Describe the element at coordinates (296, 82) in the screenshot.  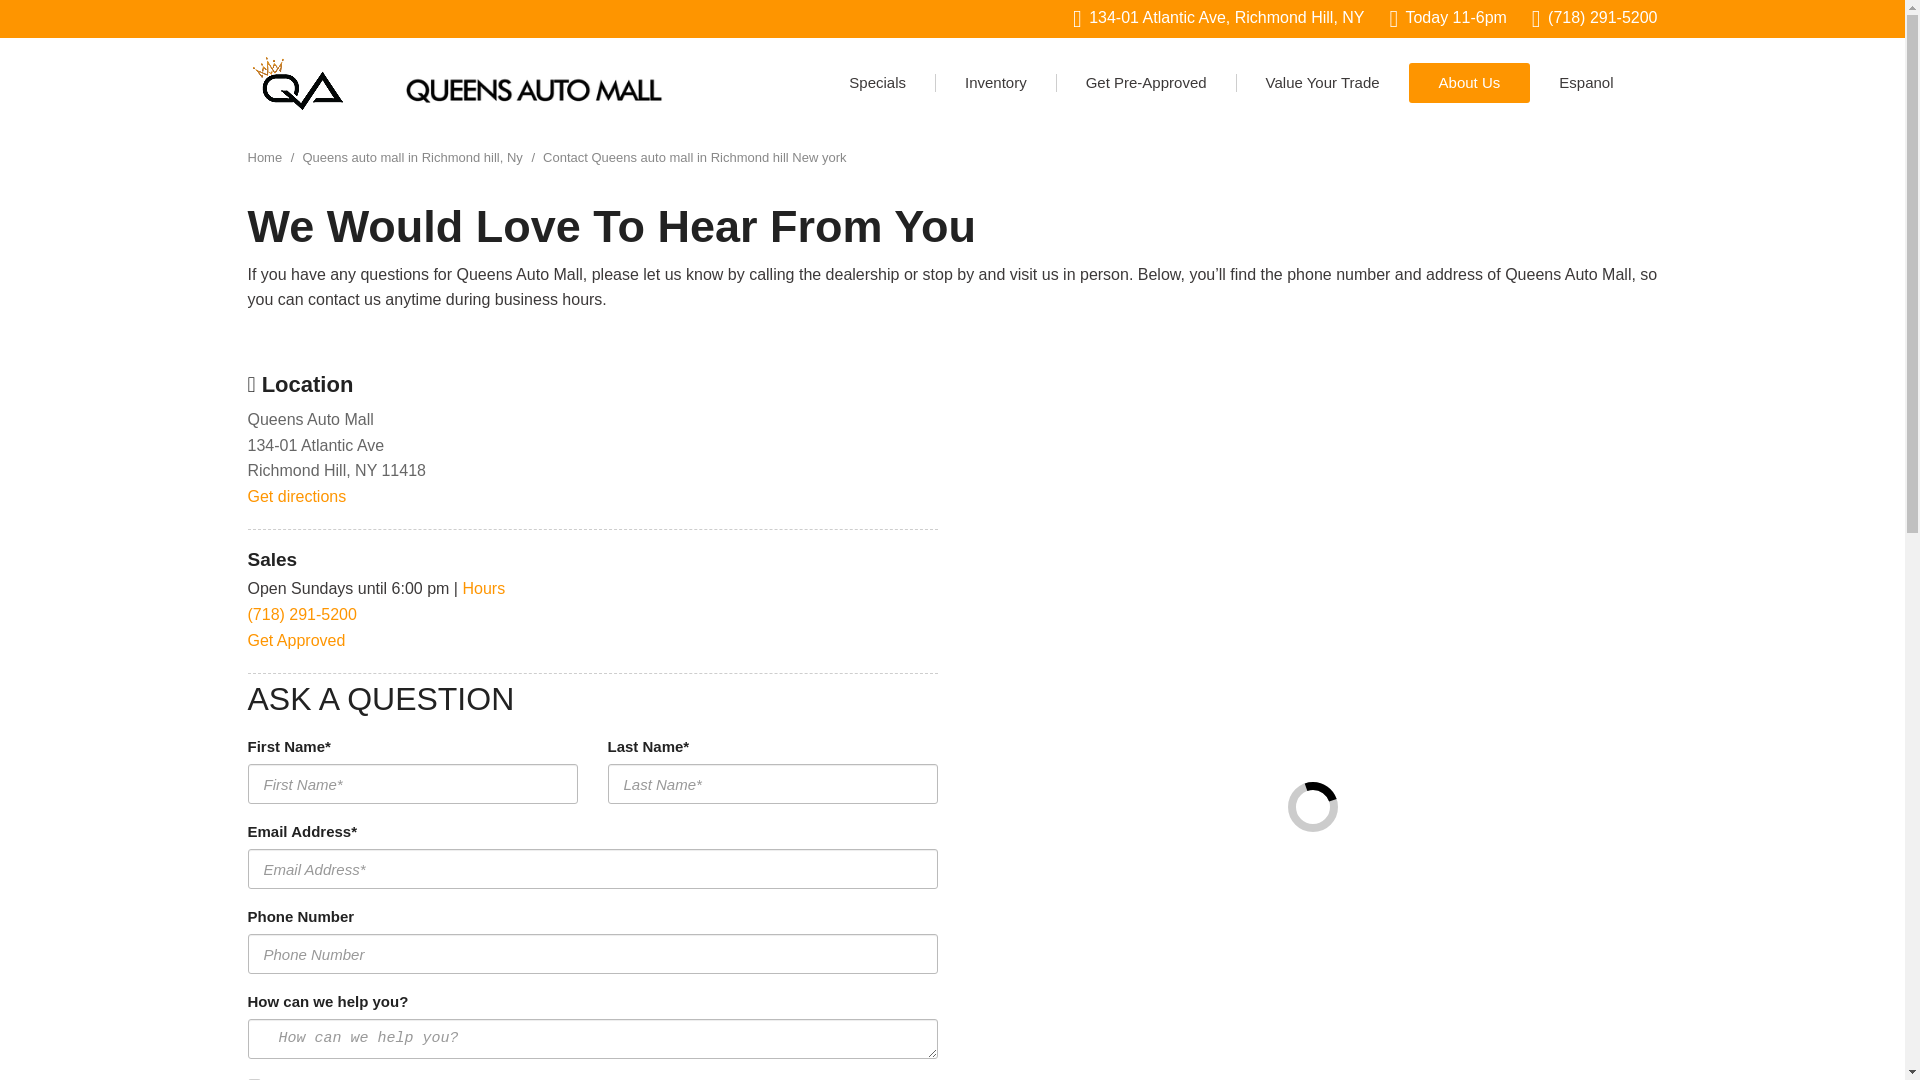
I see `Queens Auto Mall` at that location.